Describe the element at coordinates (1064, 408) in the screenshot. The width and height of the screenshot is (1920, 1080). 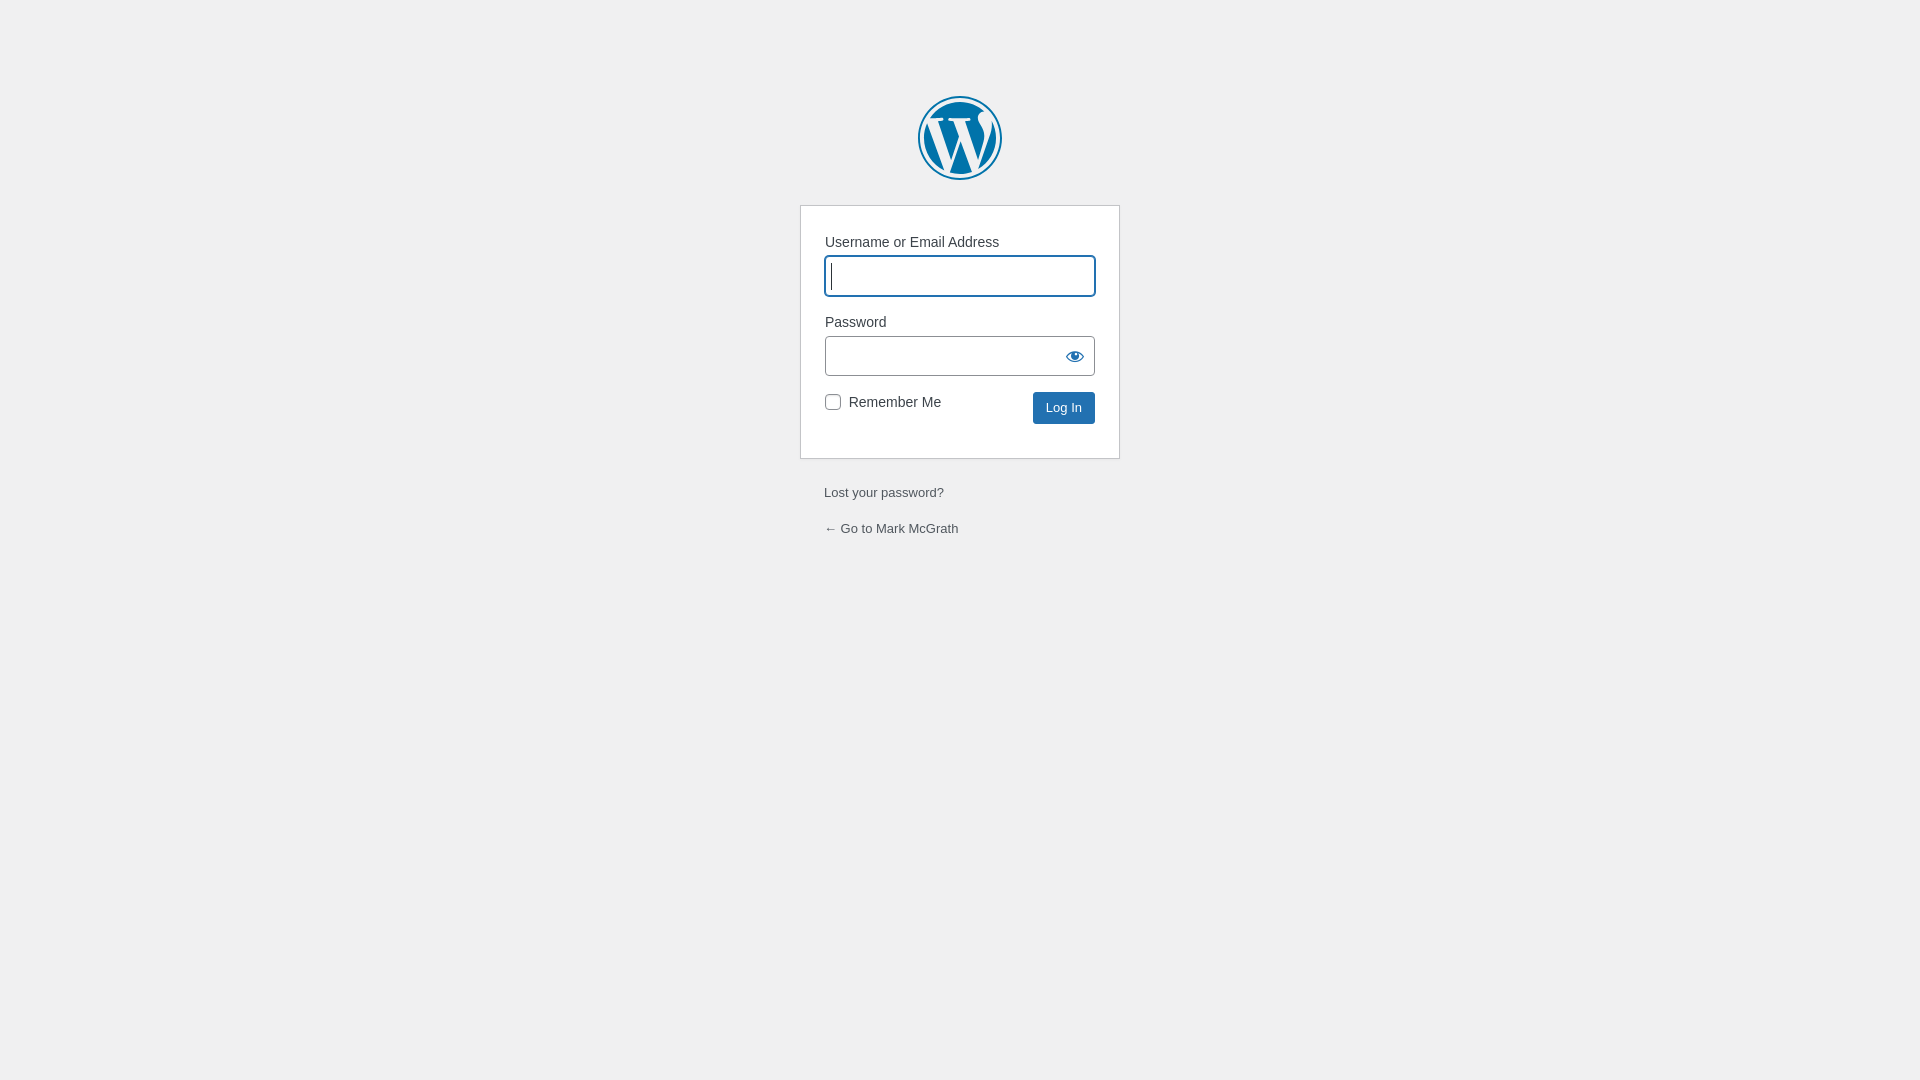
I see `Log In` at that location.